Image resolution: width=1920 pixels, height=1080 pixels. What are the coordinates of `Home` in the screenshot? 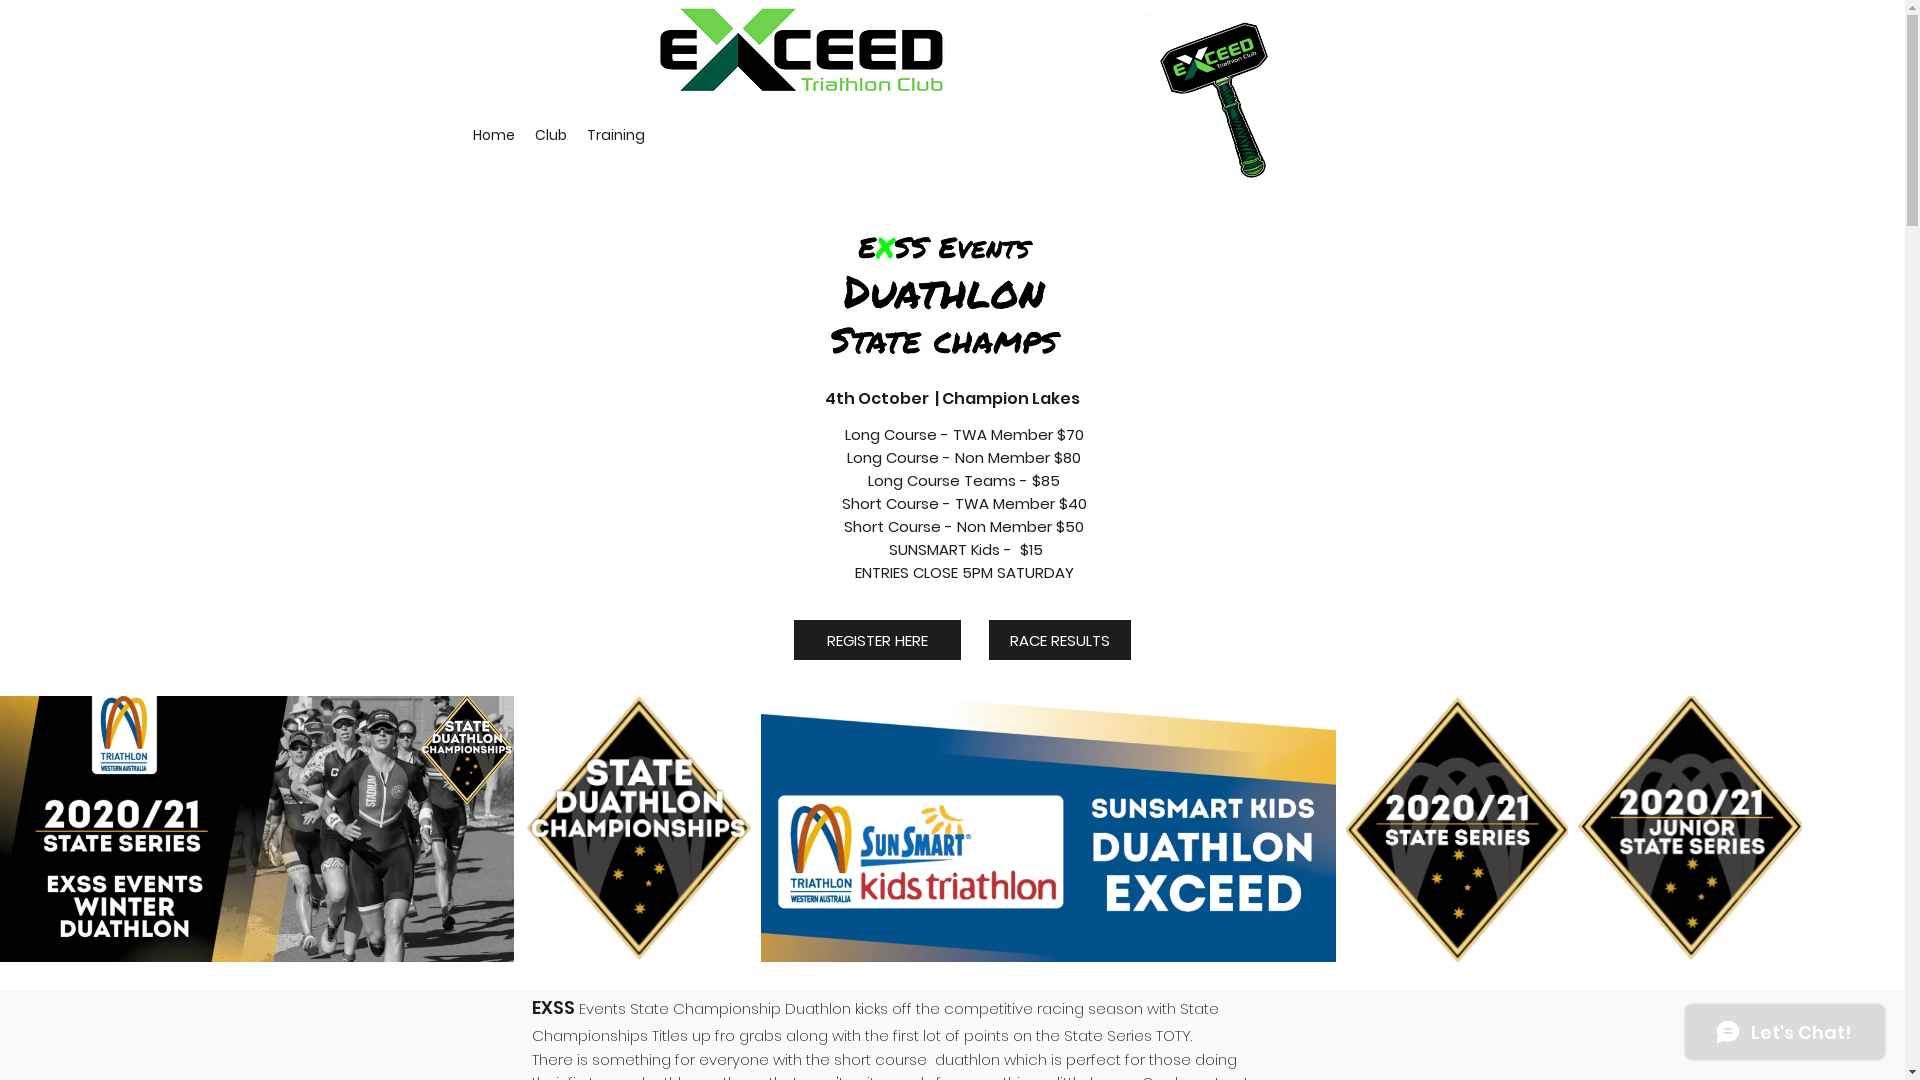 It's located at (493, 135).